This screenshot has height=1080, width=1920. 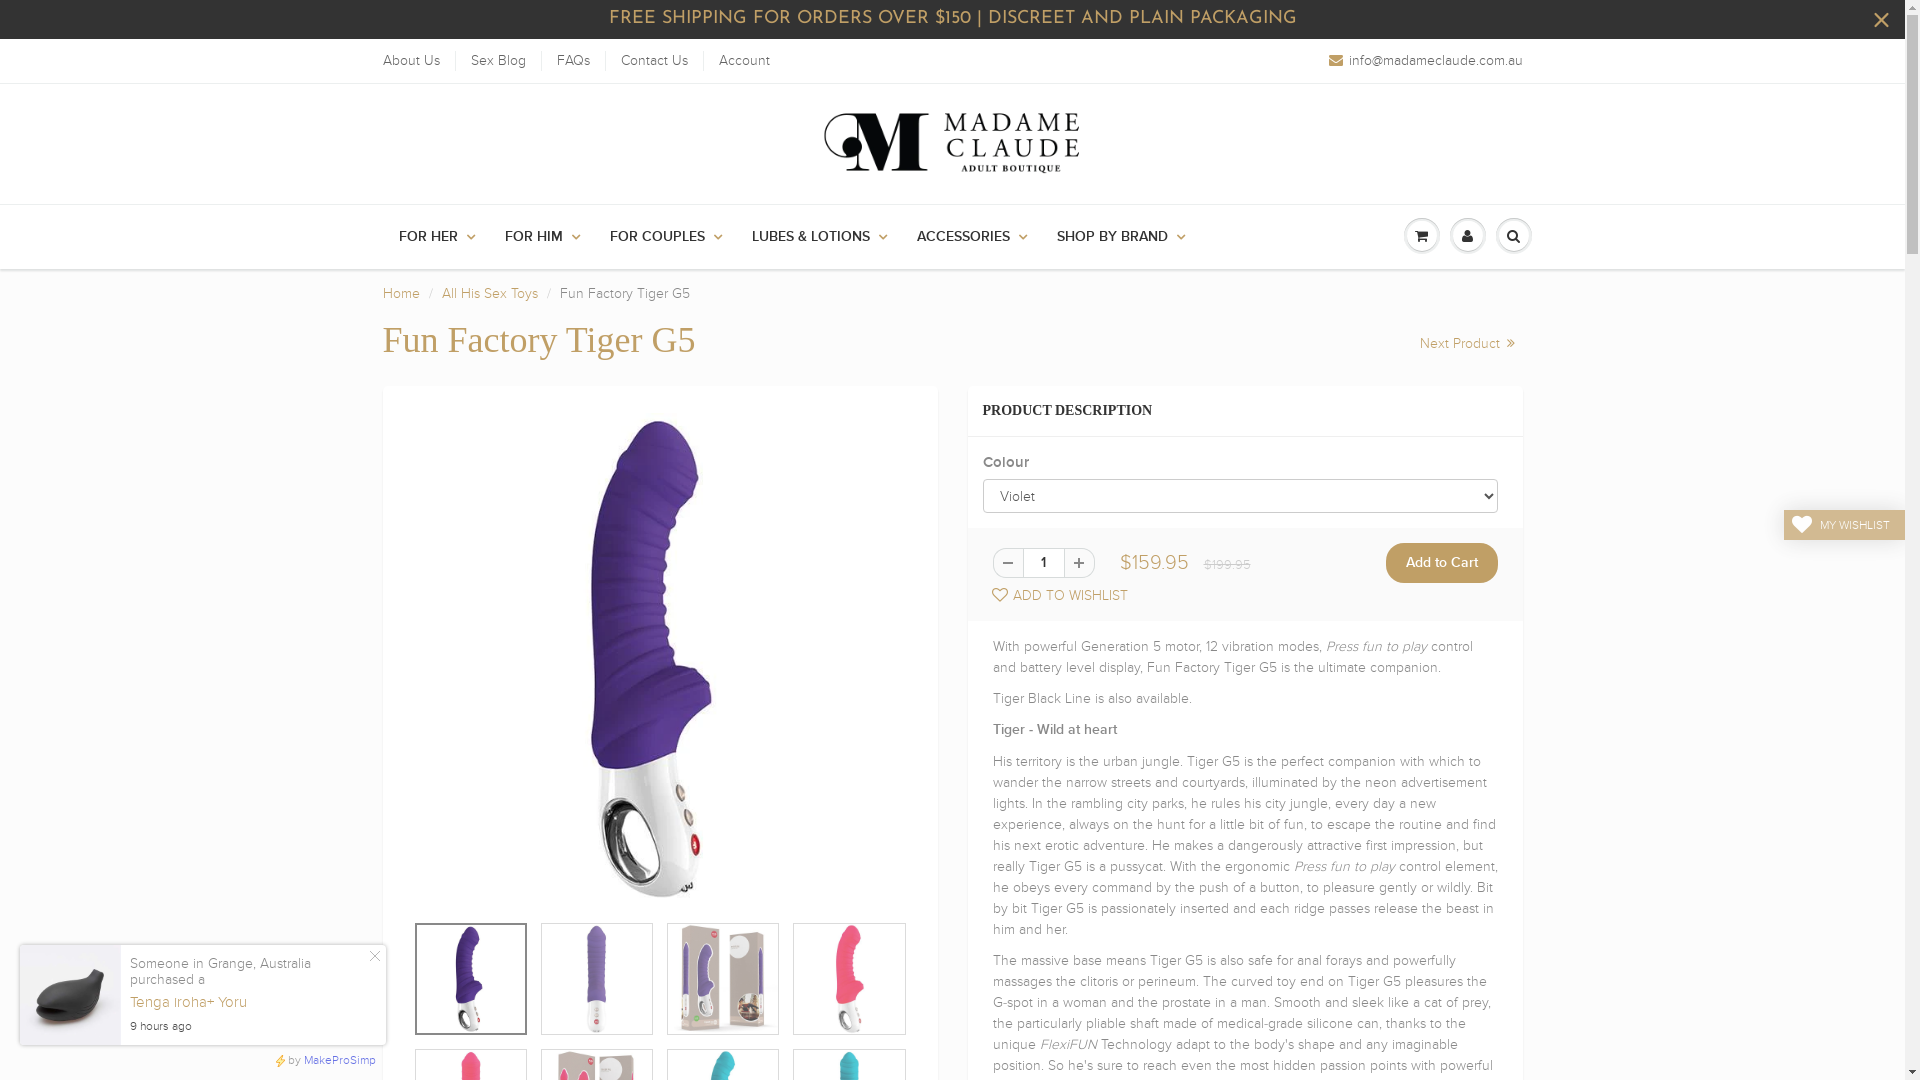 I want to click on by MakeProSimp, so click(x=324, y=1060).